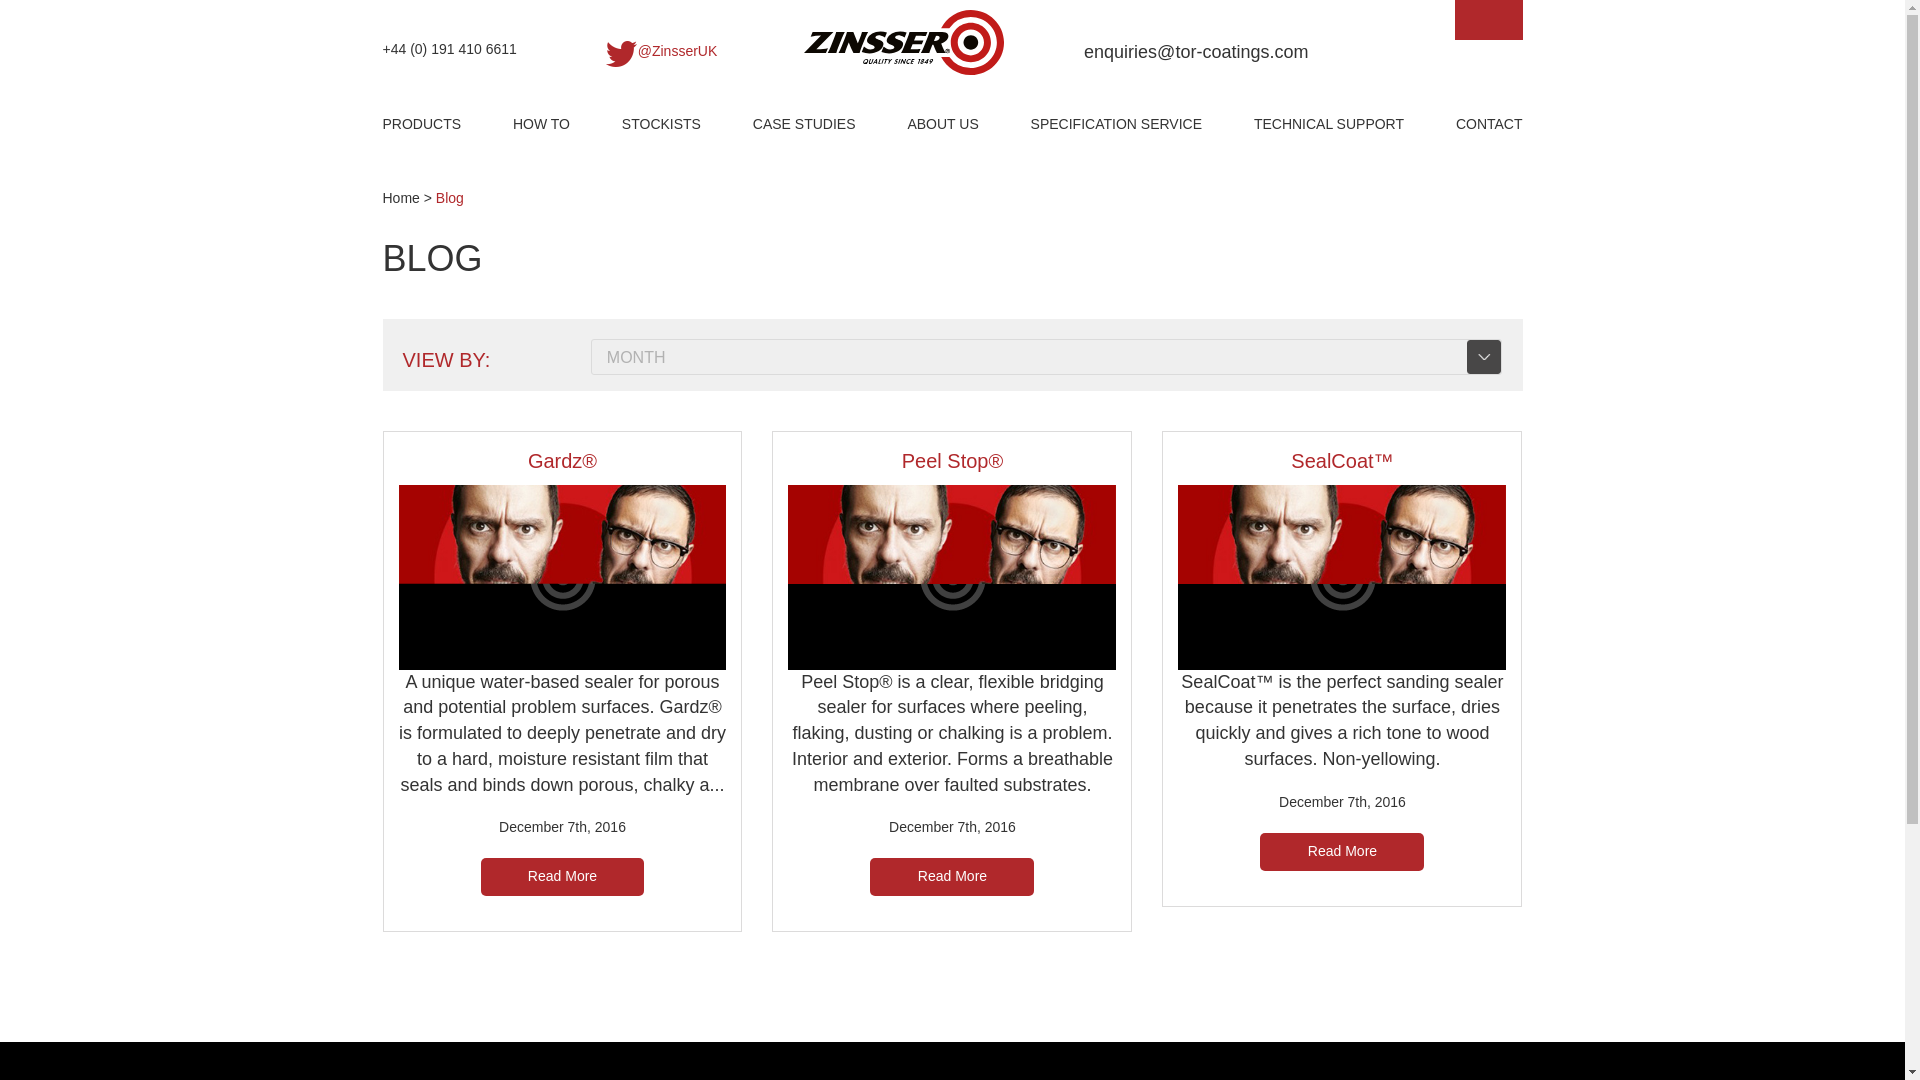 This screenshot has height=1080, width=1920. What do you see at coordinates (661, 125) in the screenshot?
I see `STOCKISTS` at bounding box center [661, 125].